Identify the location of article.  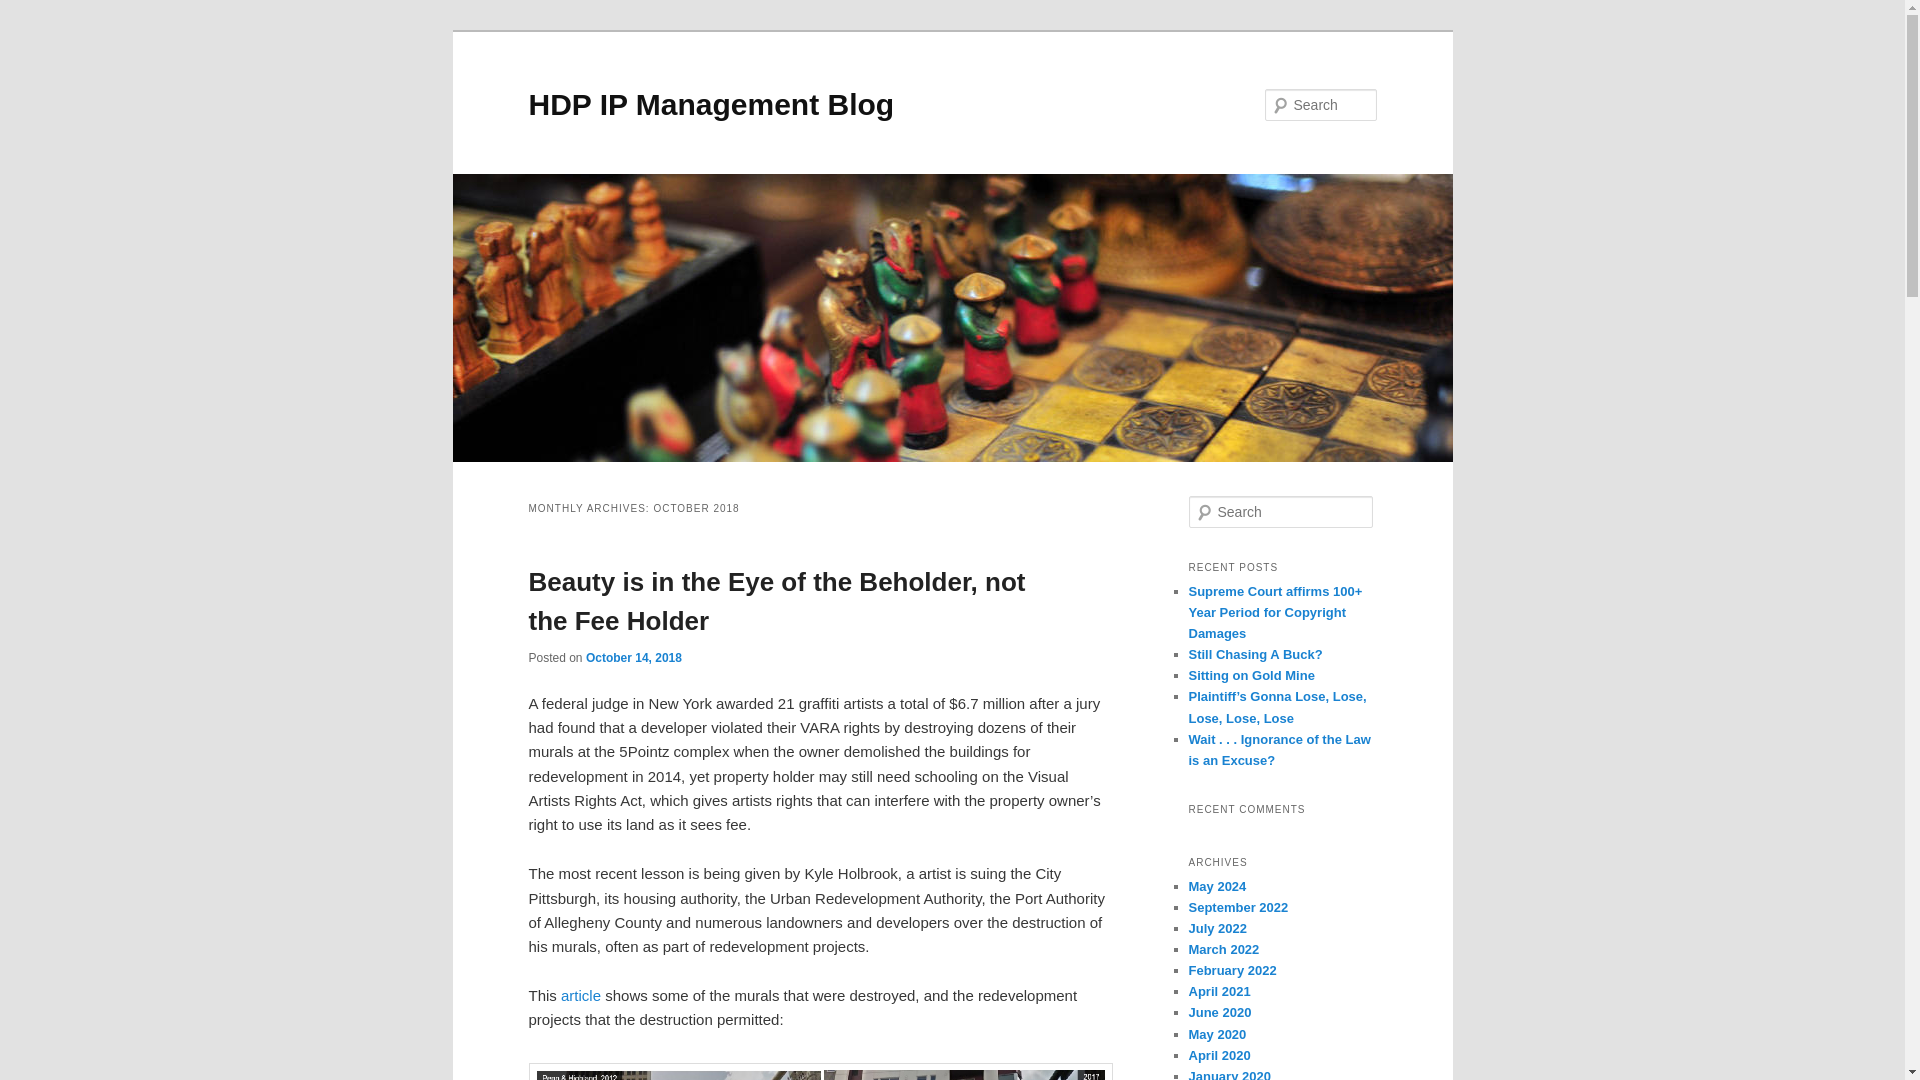
(580, 996).